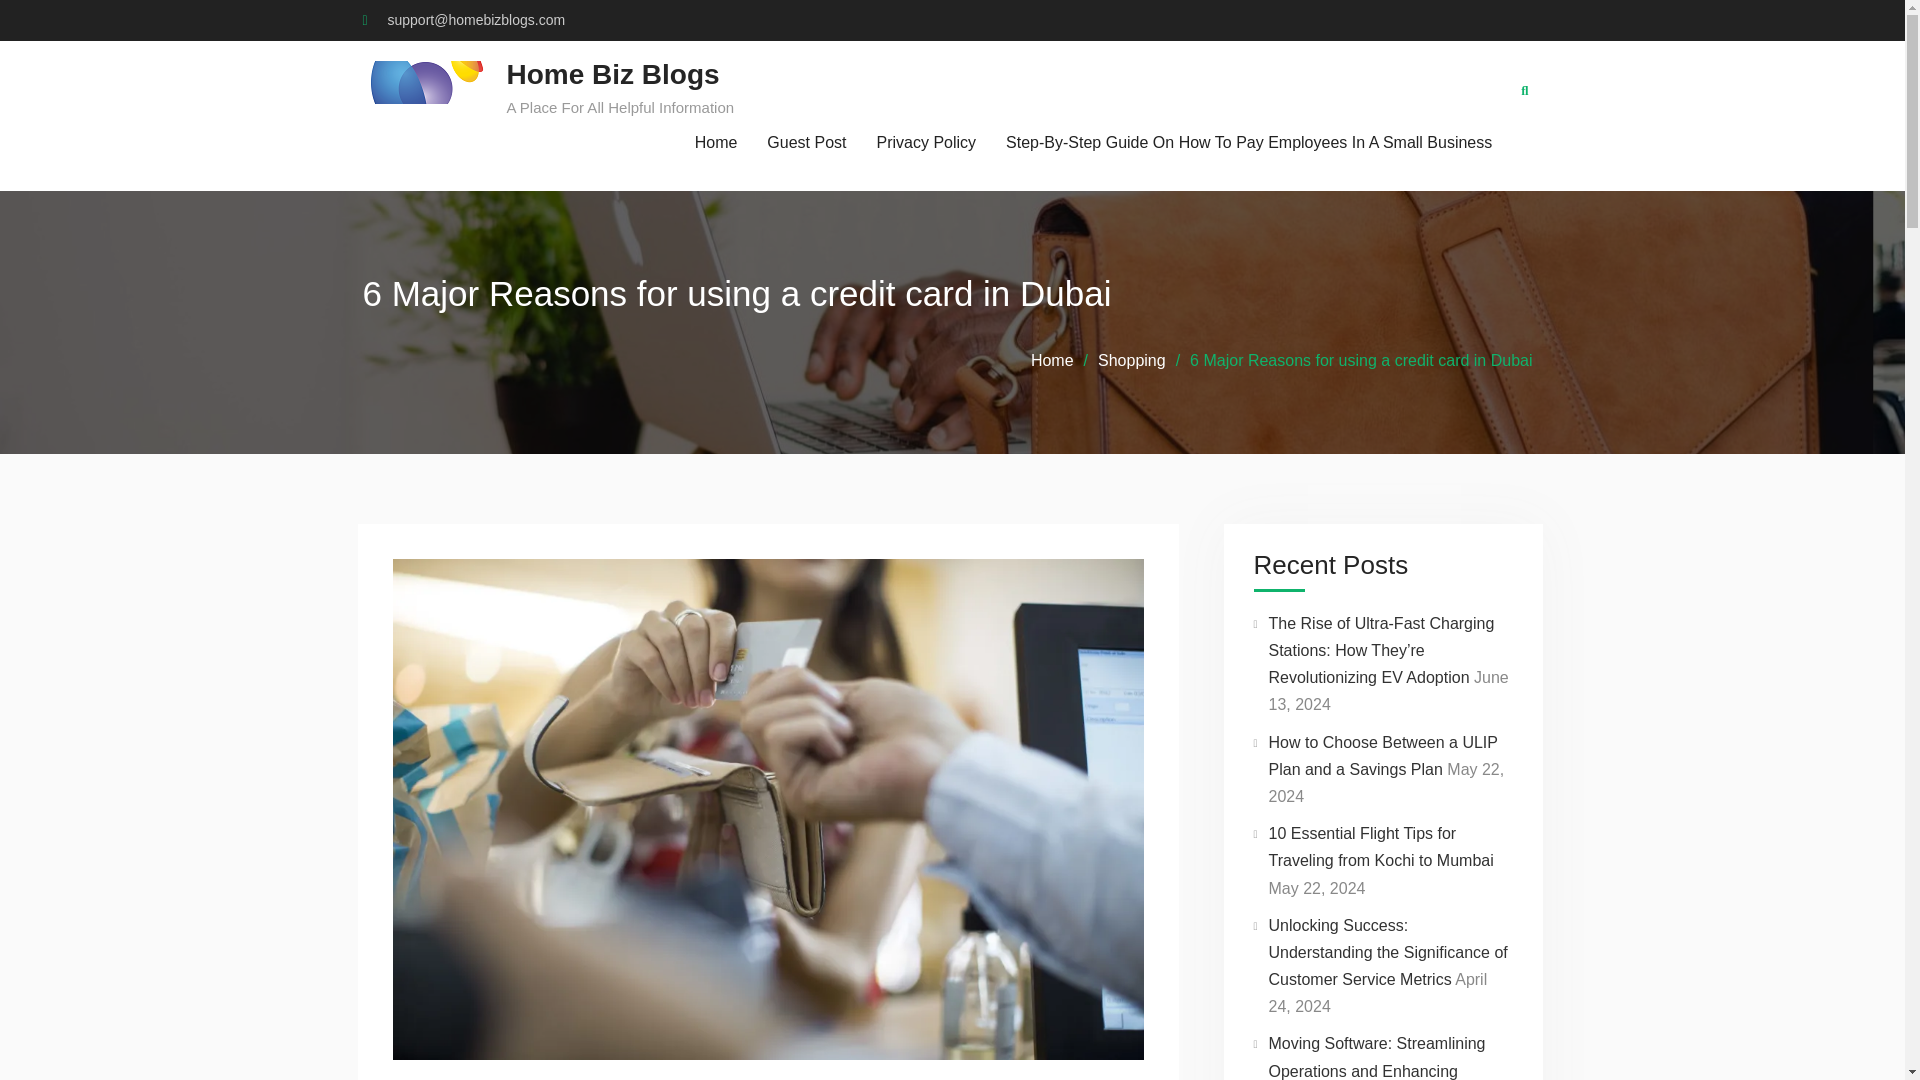 Image resolution: width=1920 pixels, height=1080 pixels. Describe the element at coordinates (1380, 847) in the screenshot. I see `10 Essential Flight Tips for Traveling from Kochi to Mumbai` at that location.